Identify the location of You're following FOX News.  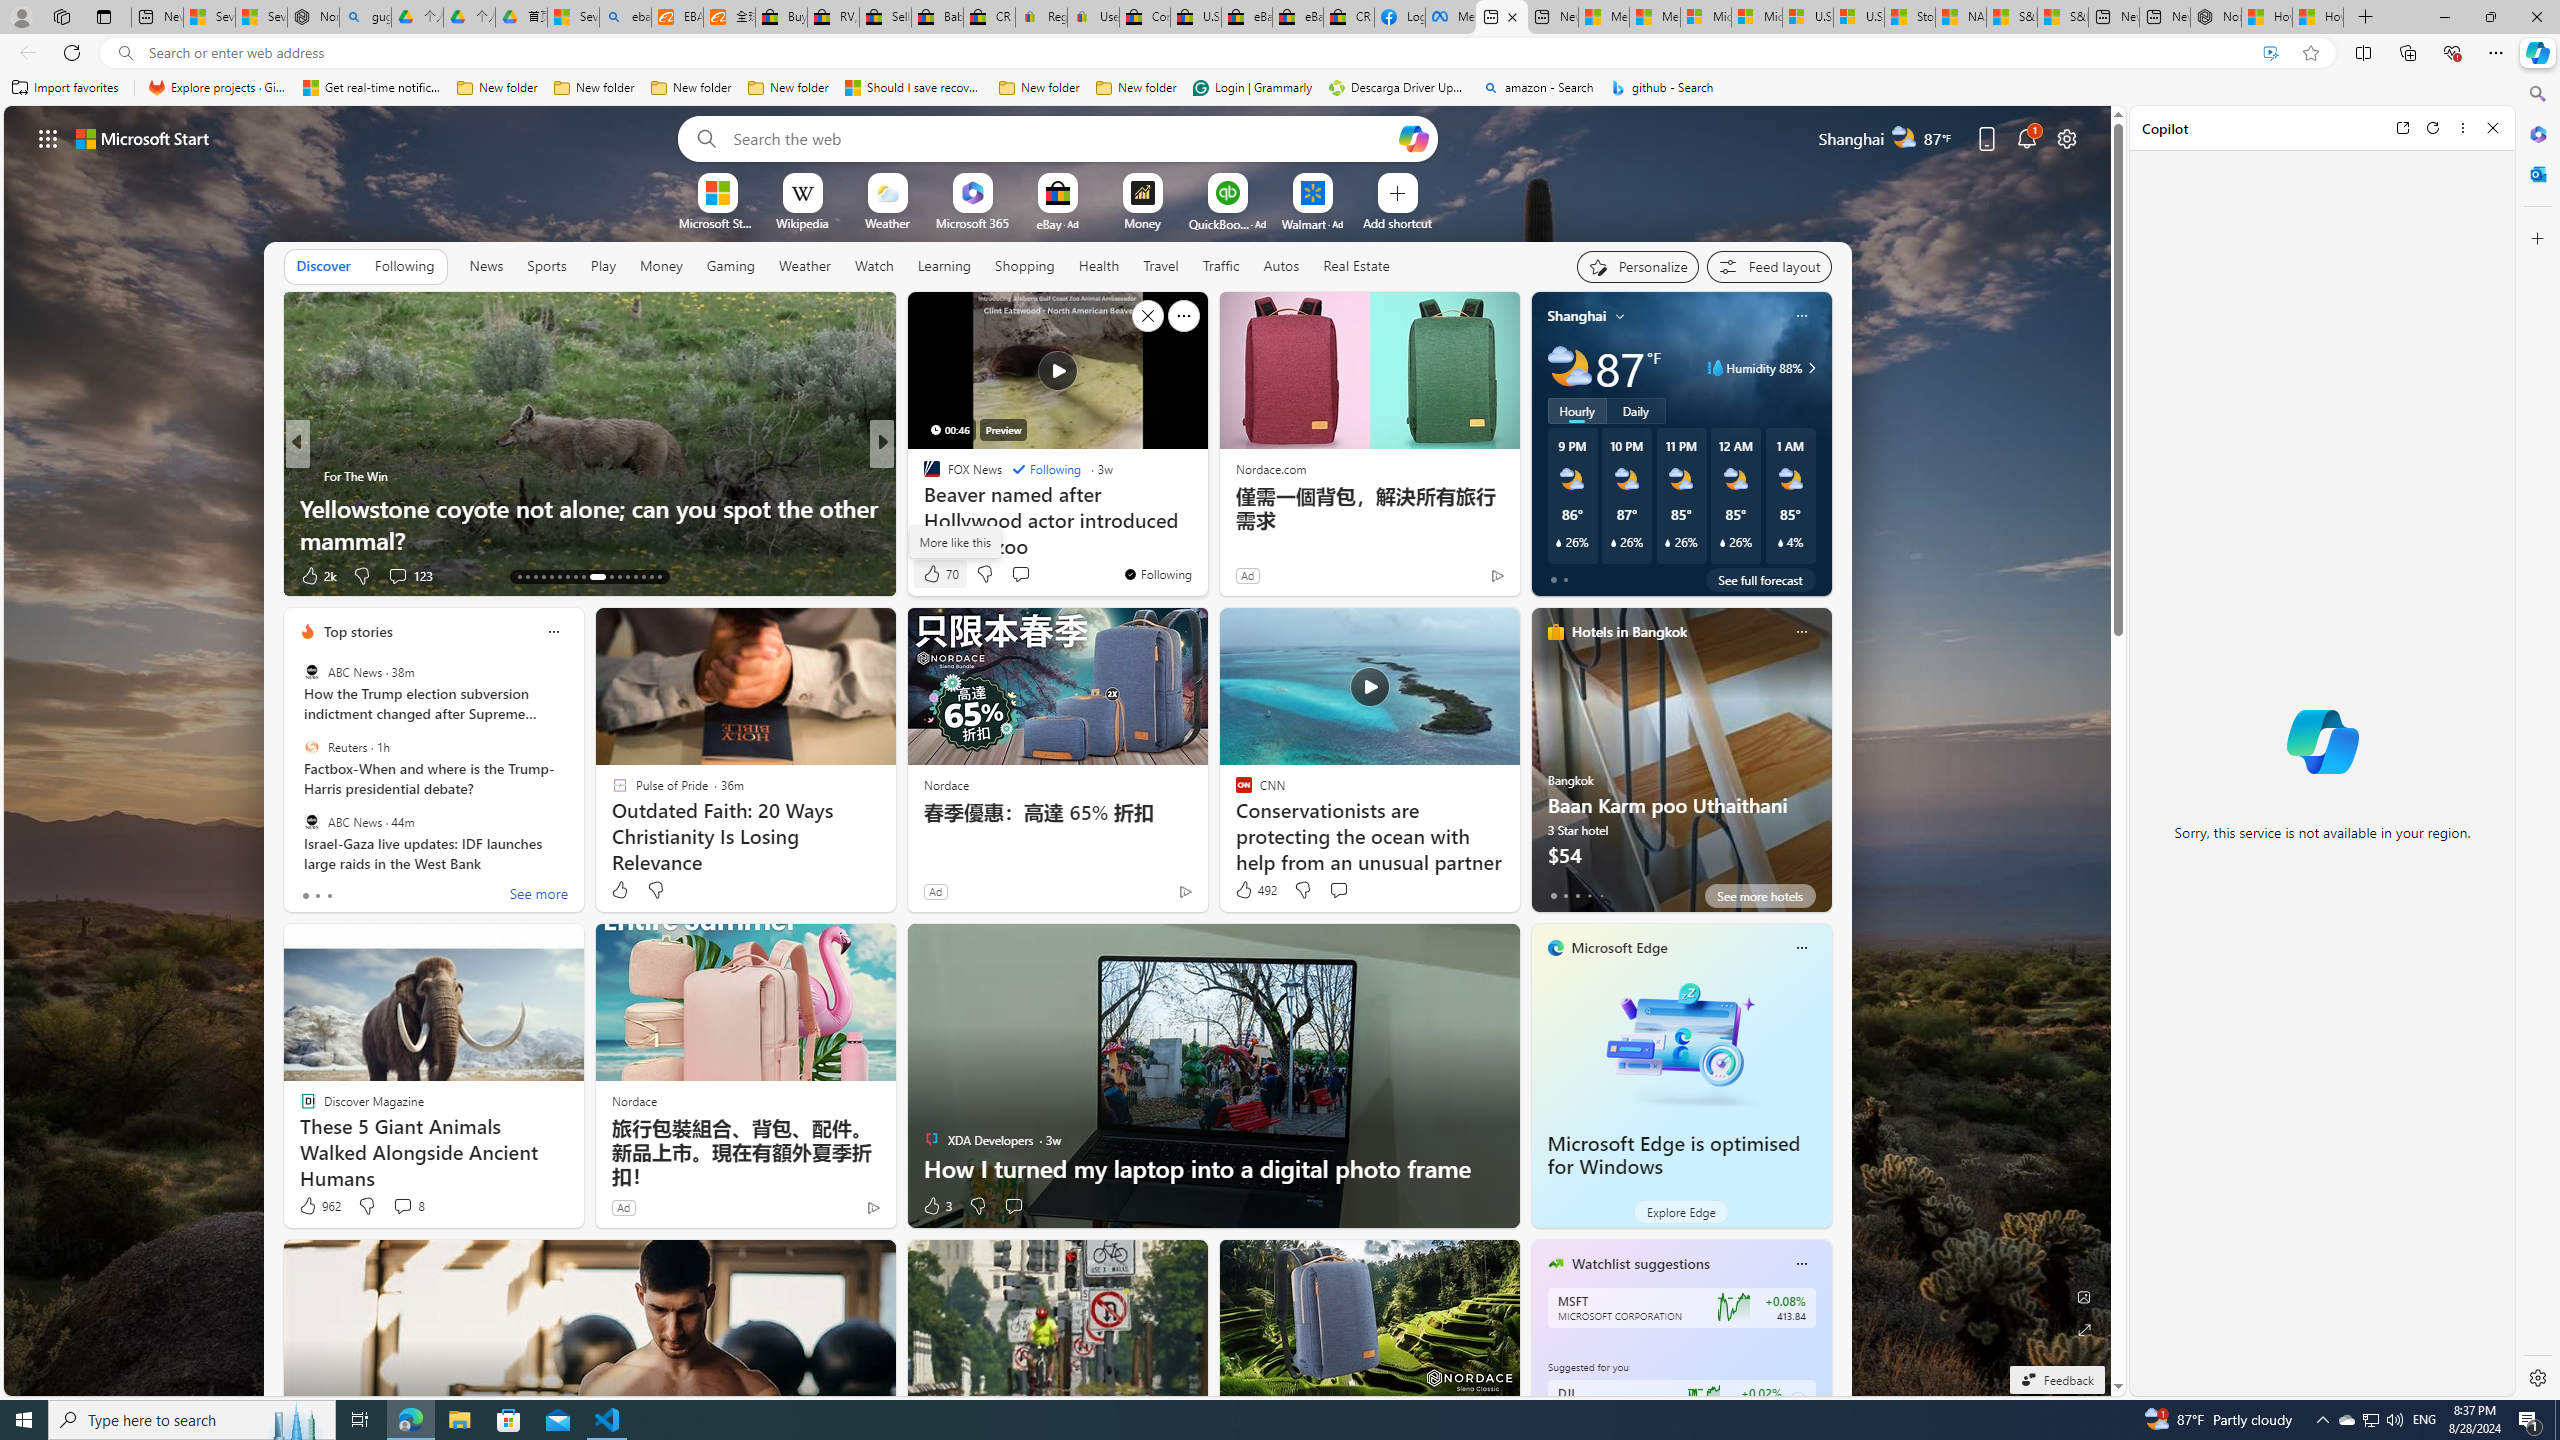
(1157, 574).